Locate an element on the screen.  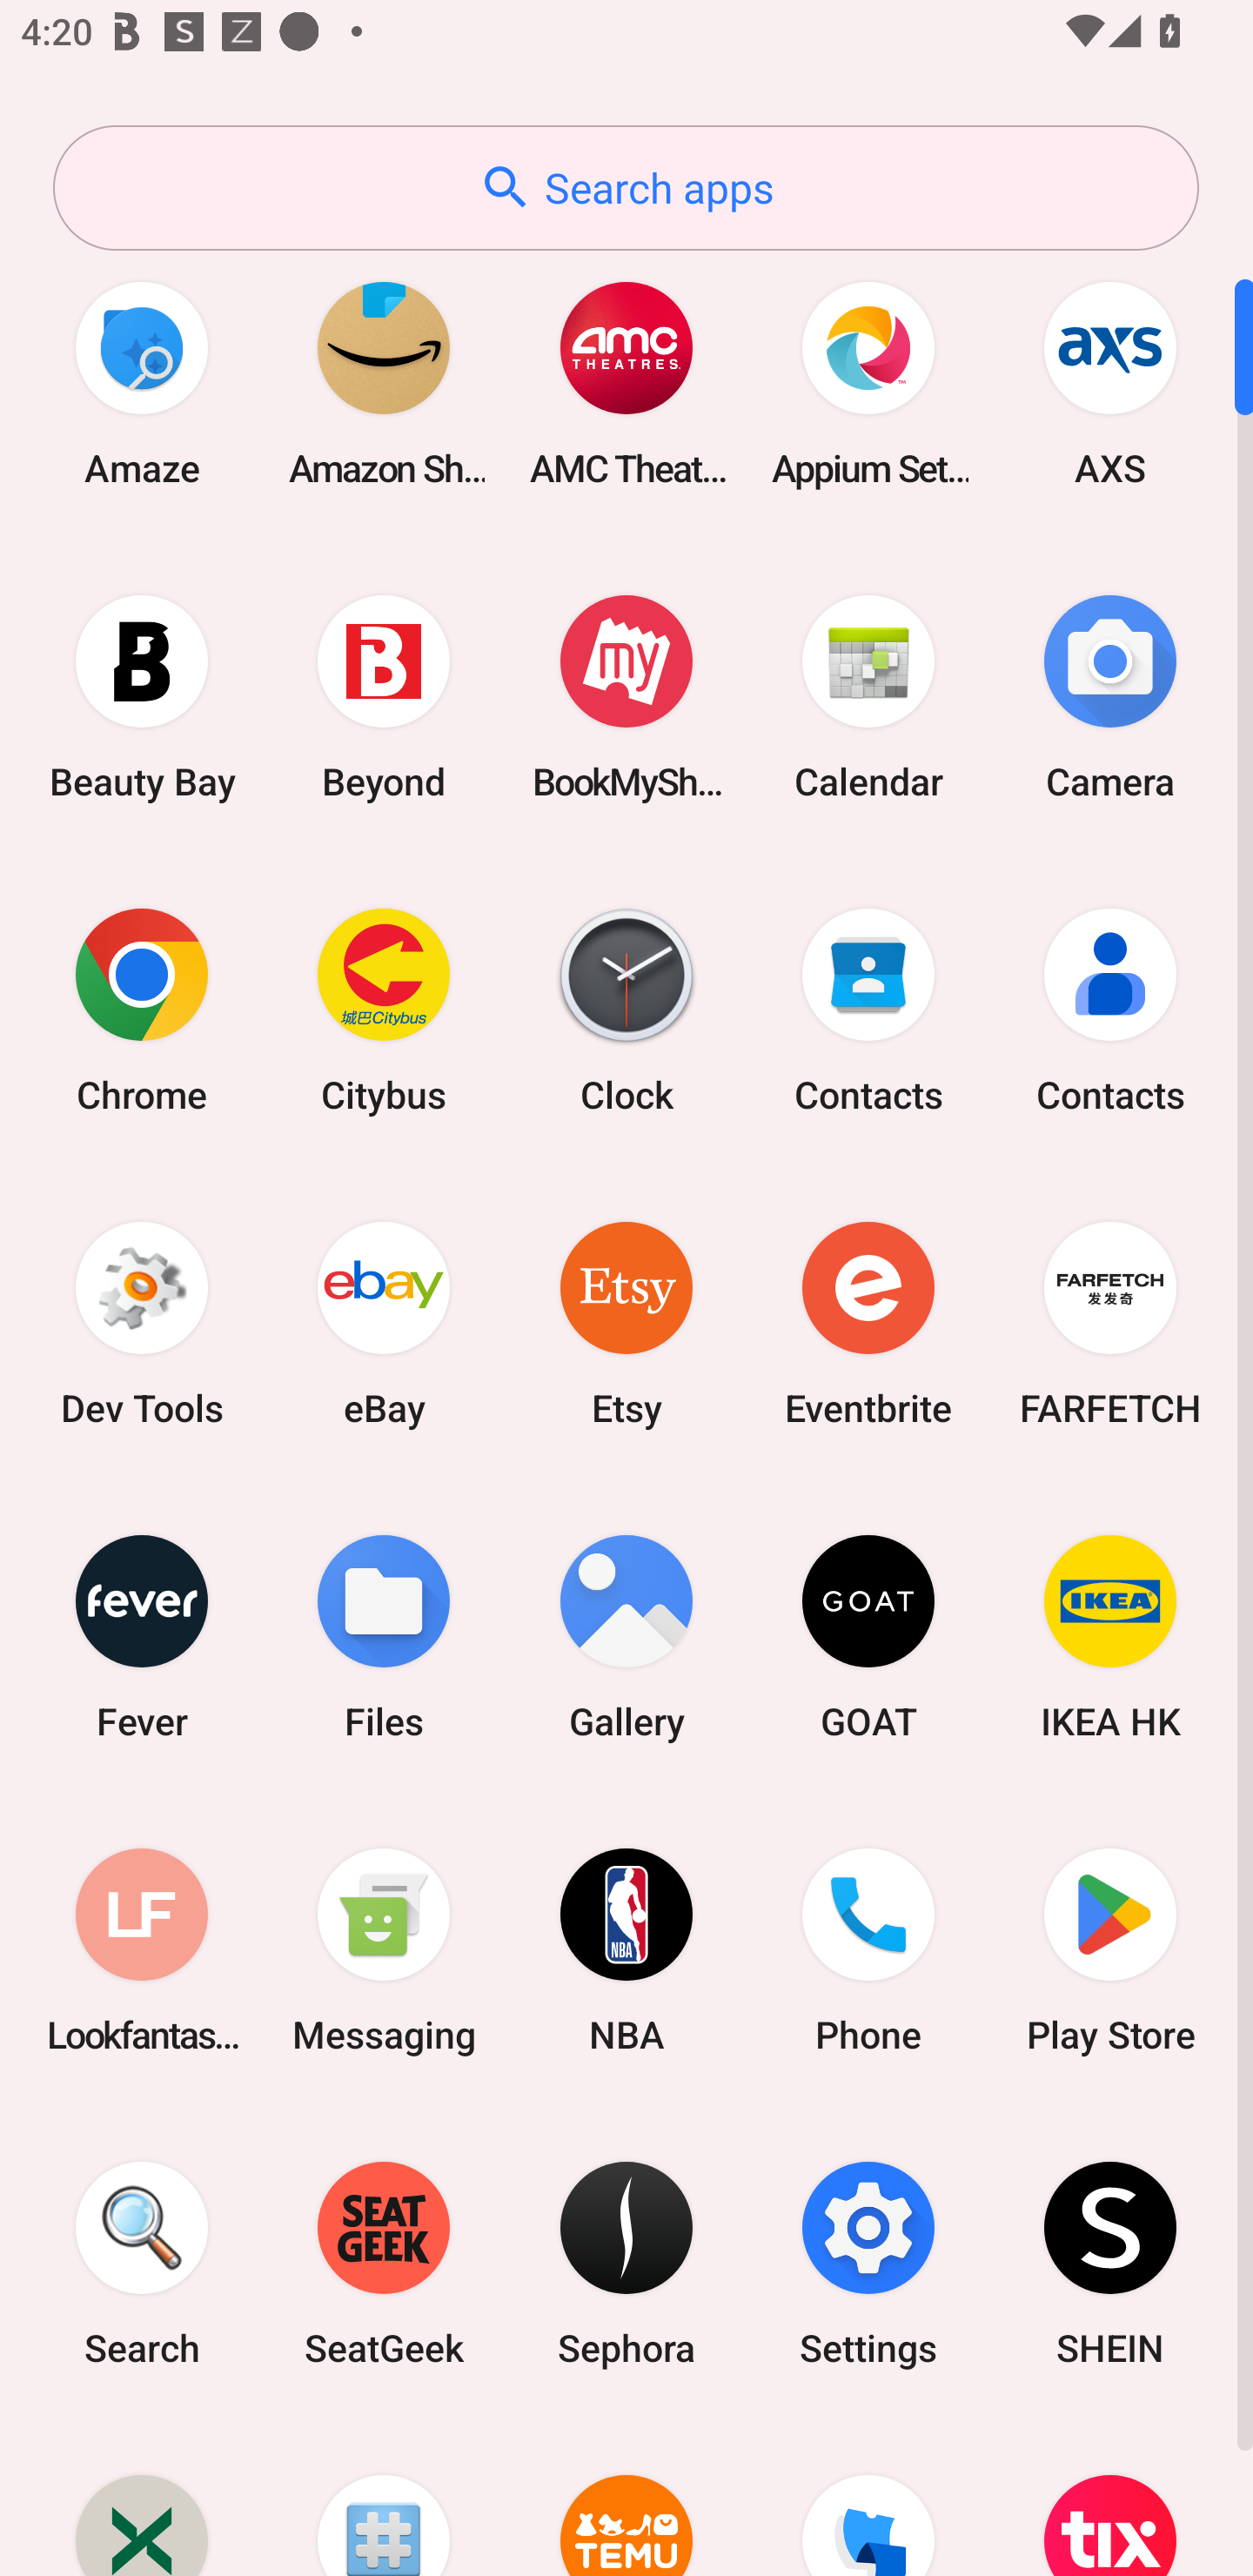
Citybus is located at coordinates (384, 1010).